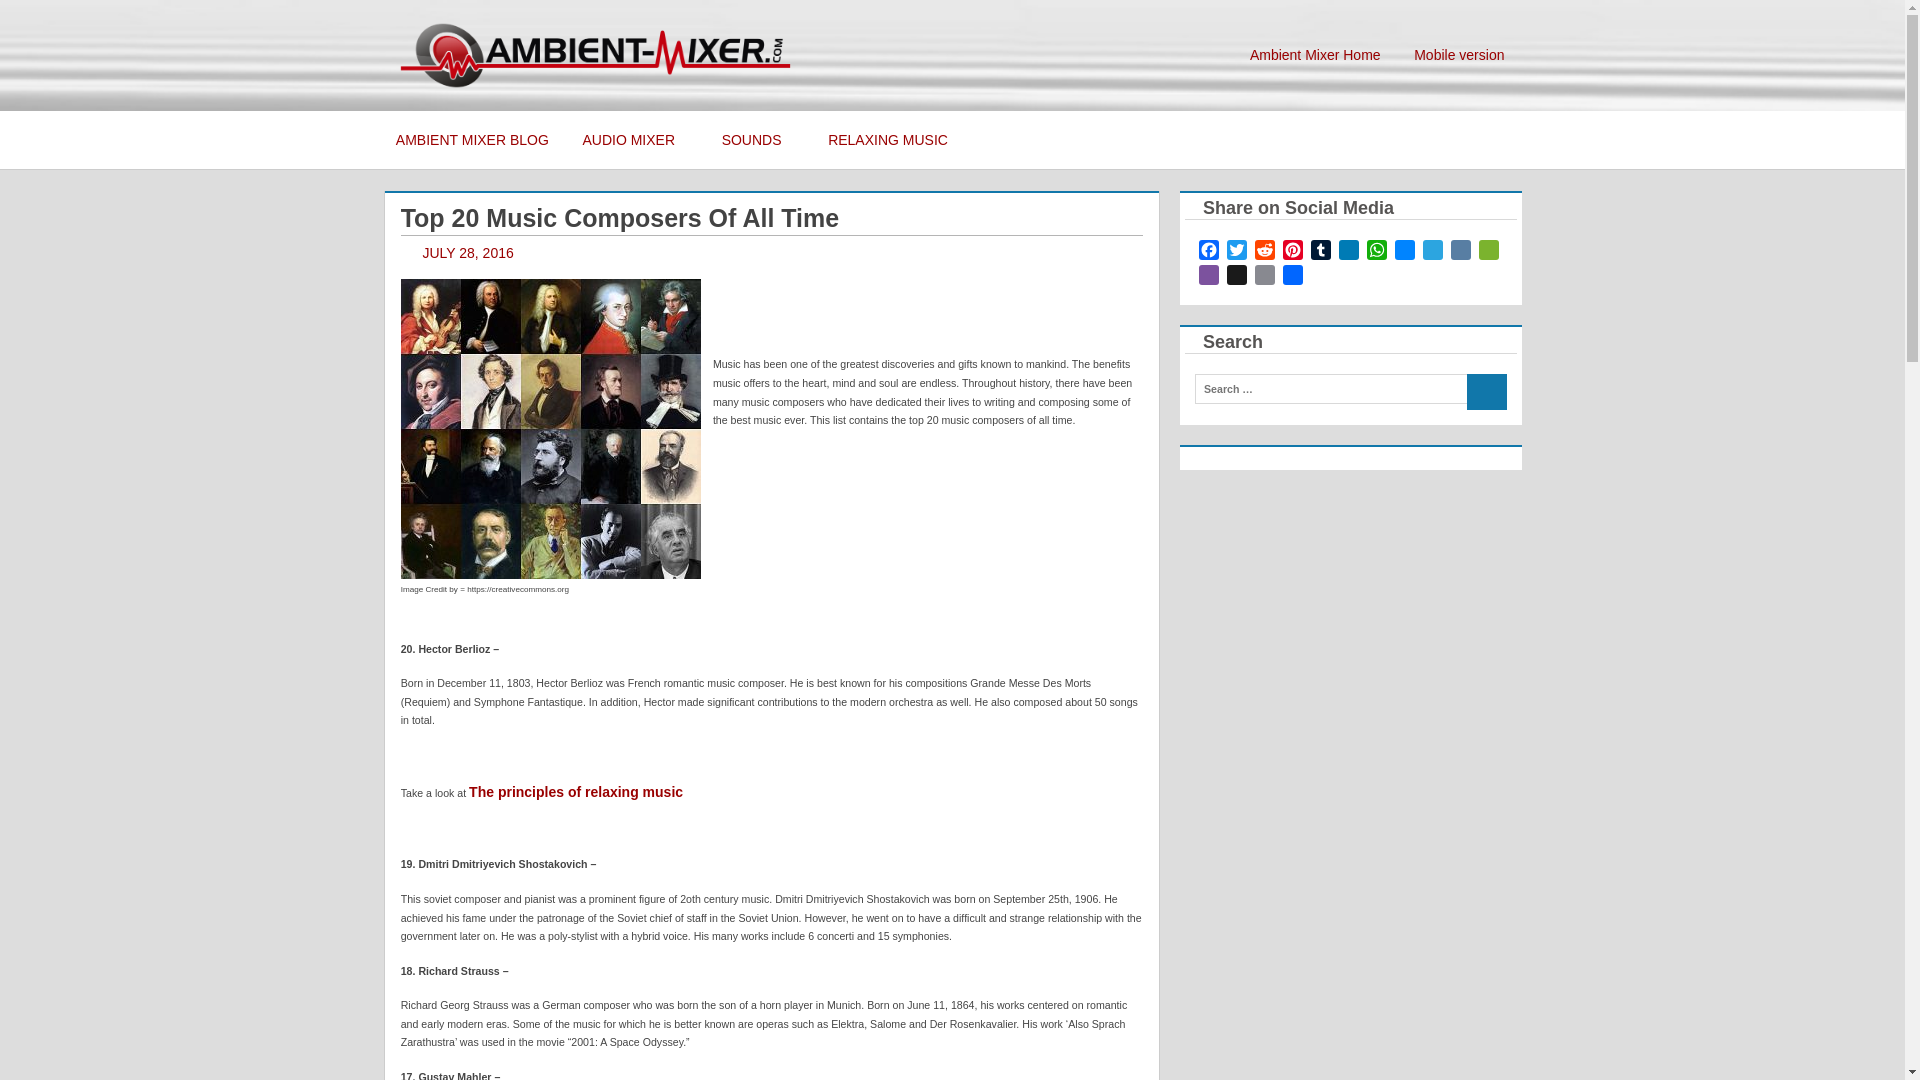 The width and height of the screenshot is (1920, 1080). Describe the element at coordinates (472, 140) in the screenshot. I see `AMBIENT MIXER BLOG` at that location.